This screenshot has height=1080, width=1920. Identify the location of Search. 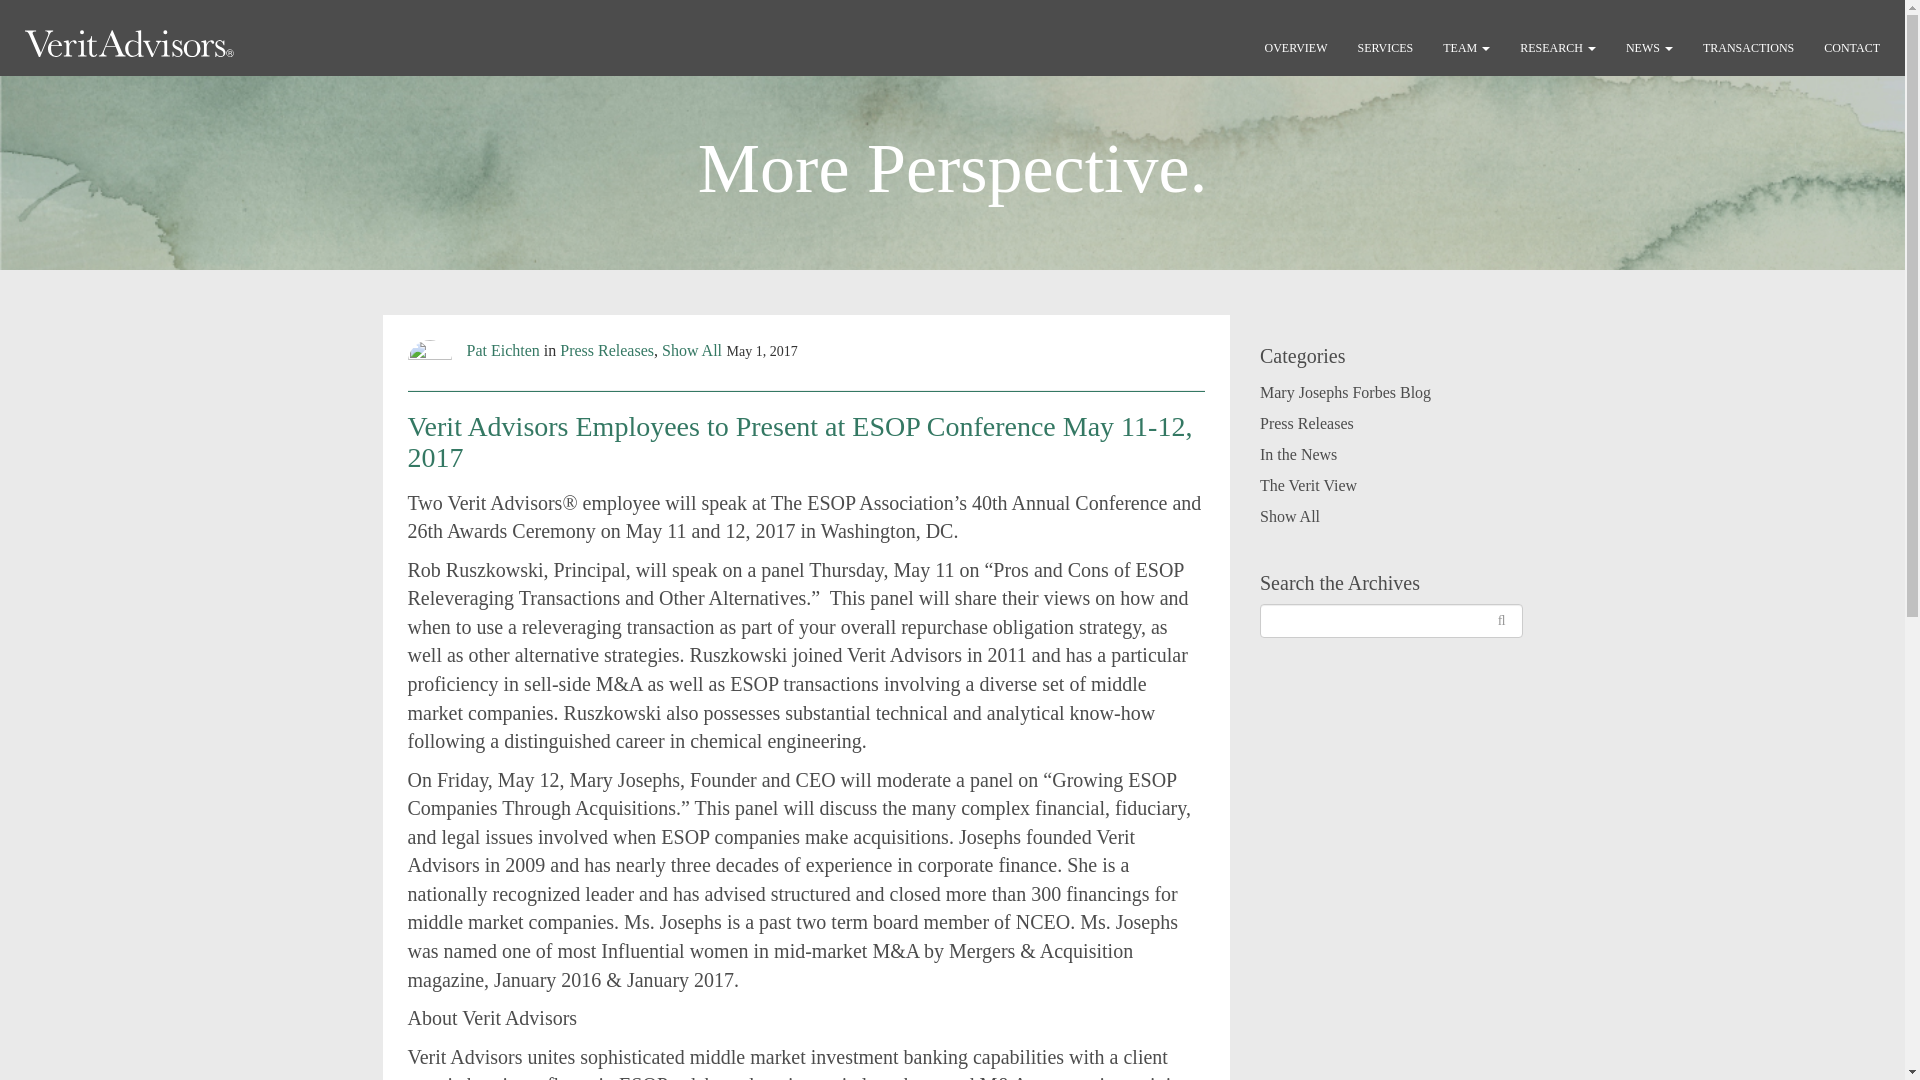
(1390, 620).